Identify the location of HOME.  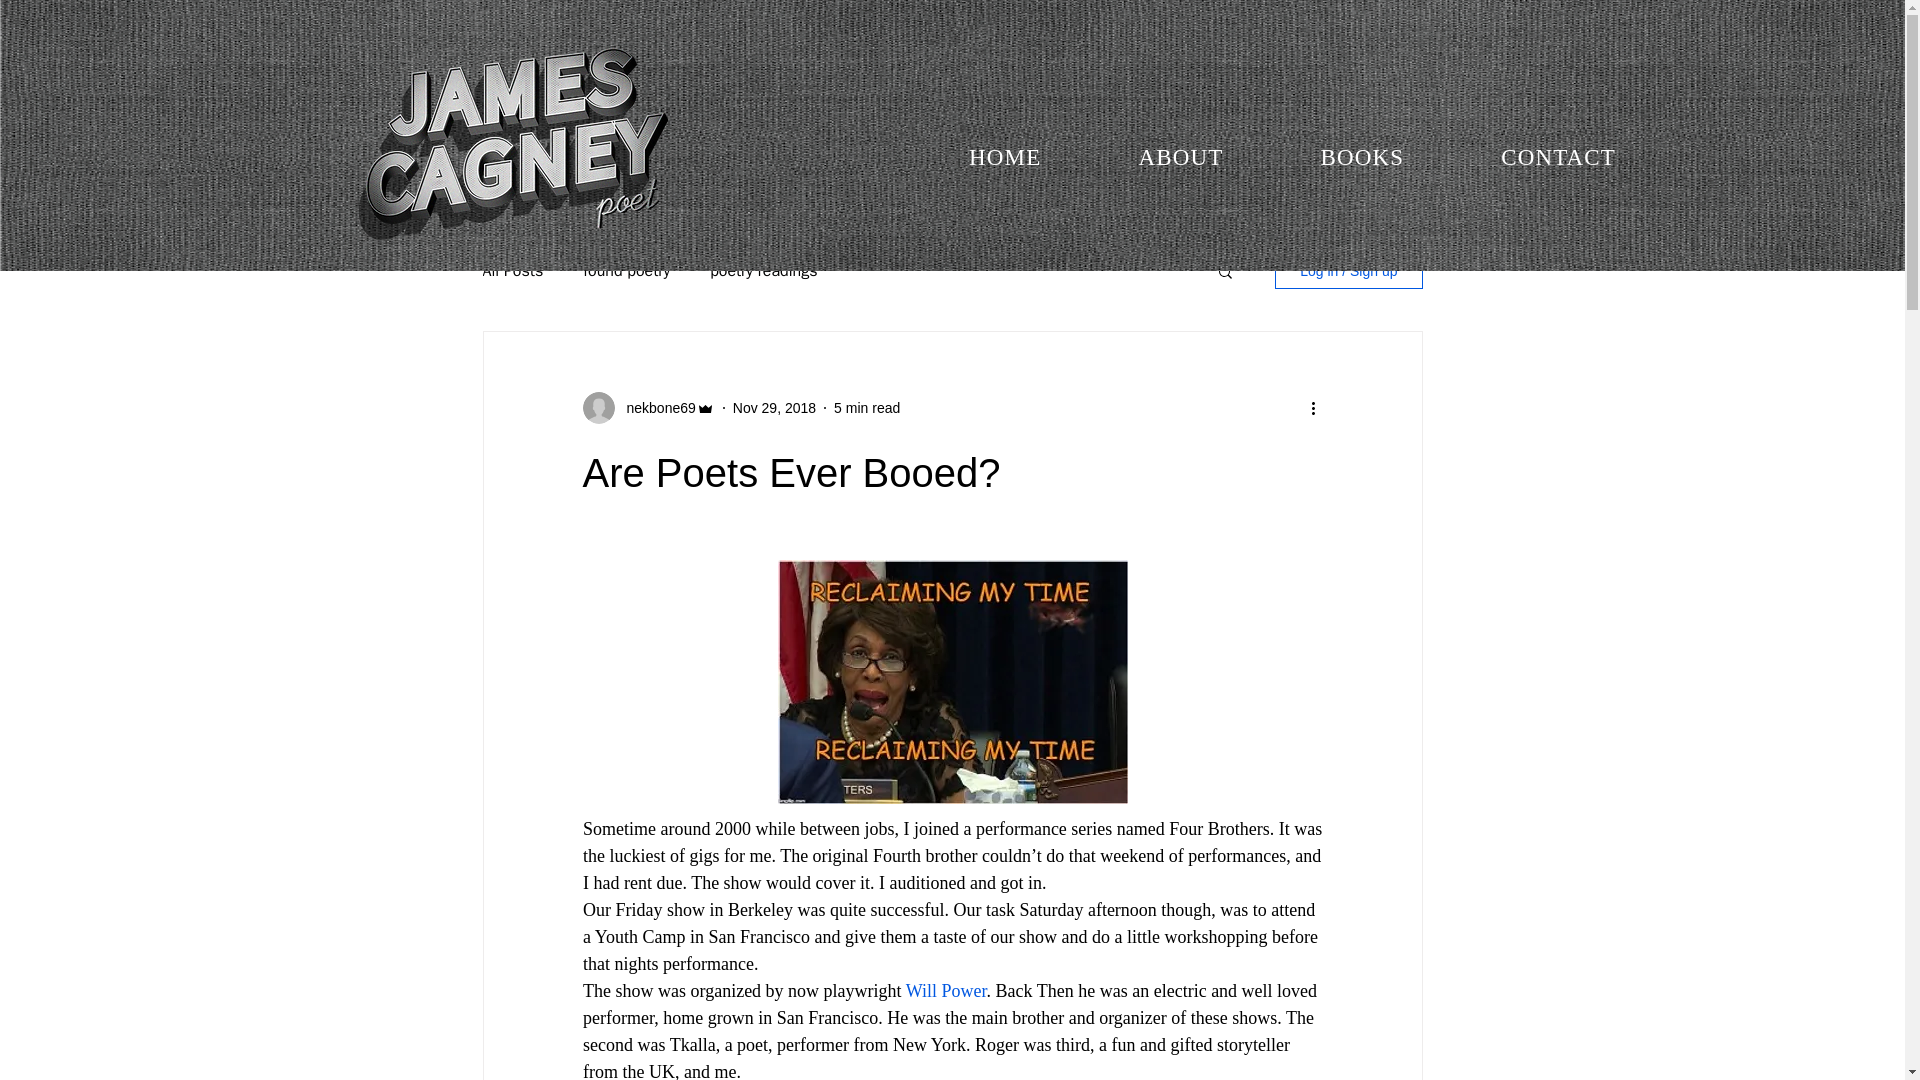
(1004, 158).